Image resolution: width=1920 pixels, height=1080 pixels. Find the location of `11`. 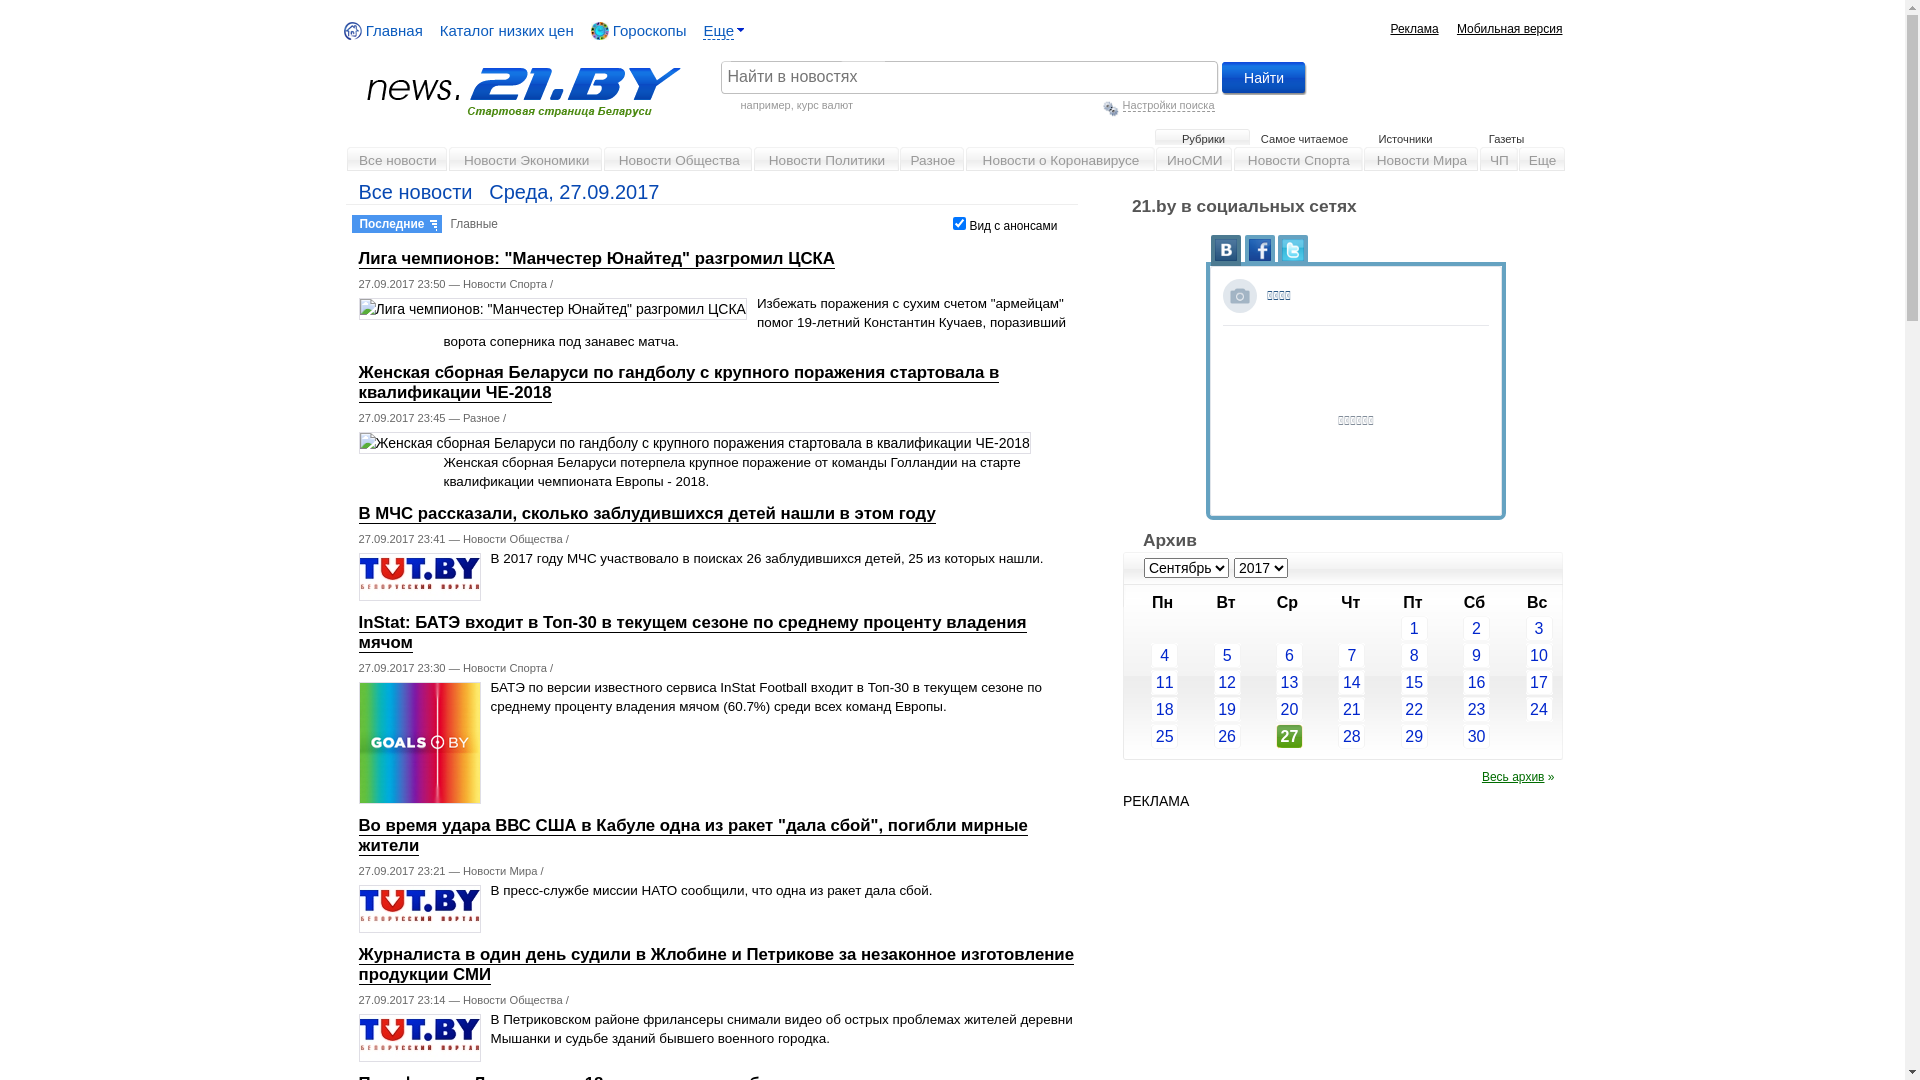

11 is located at coordinates (1147, 682).